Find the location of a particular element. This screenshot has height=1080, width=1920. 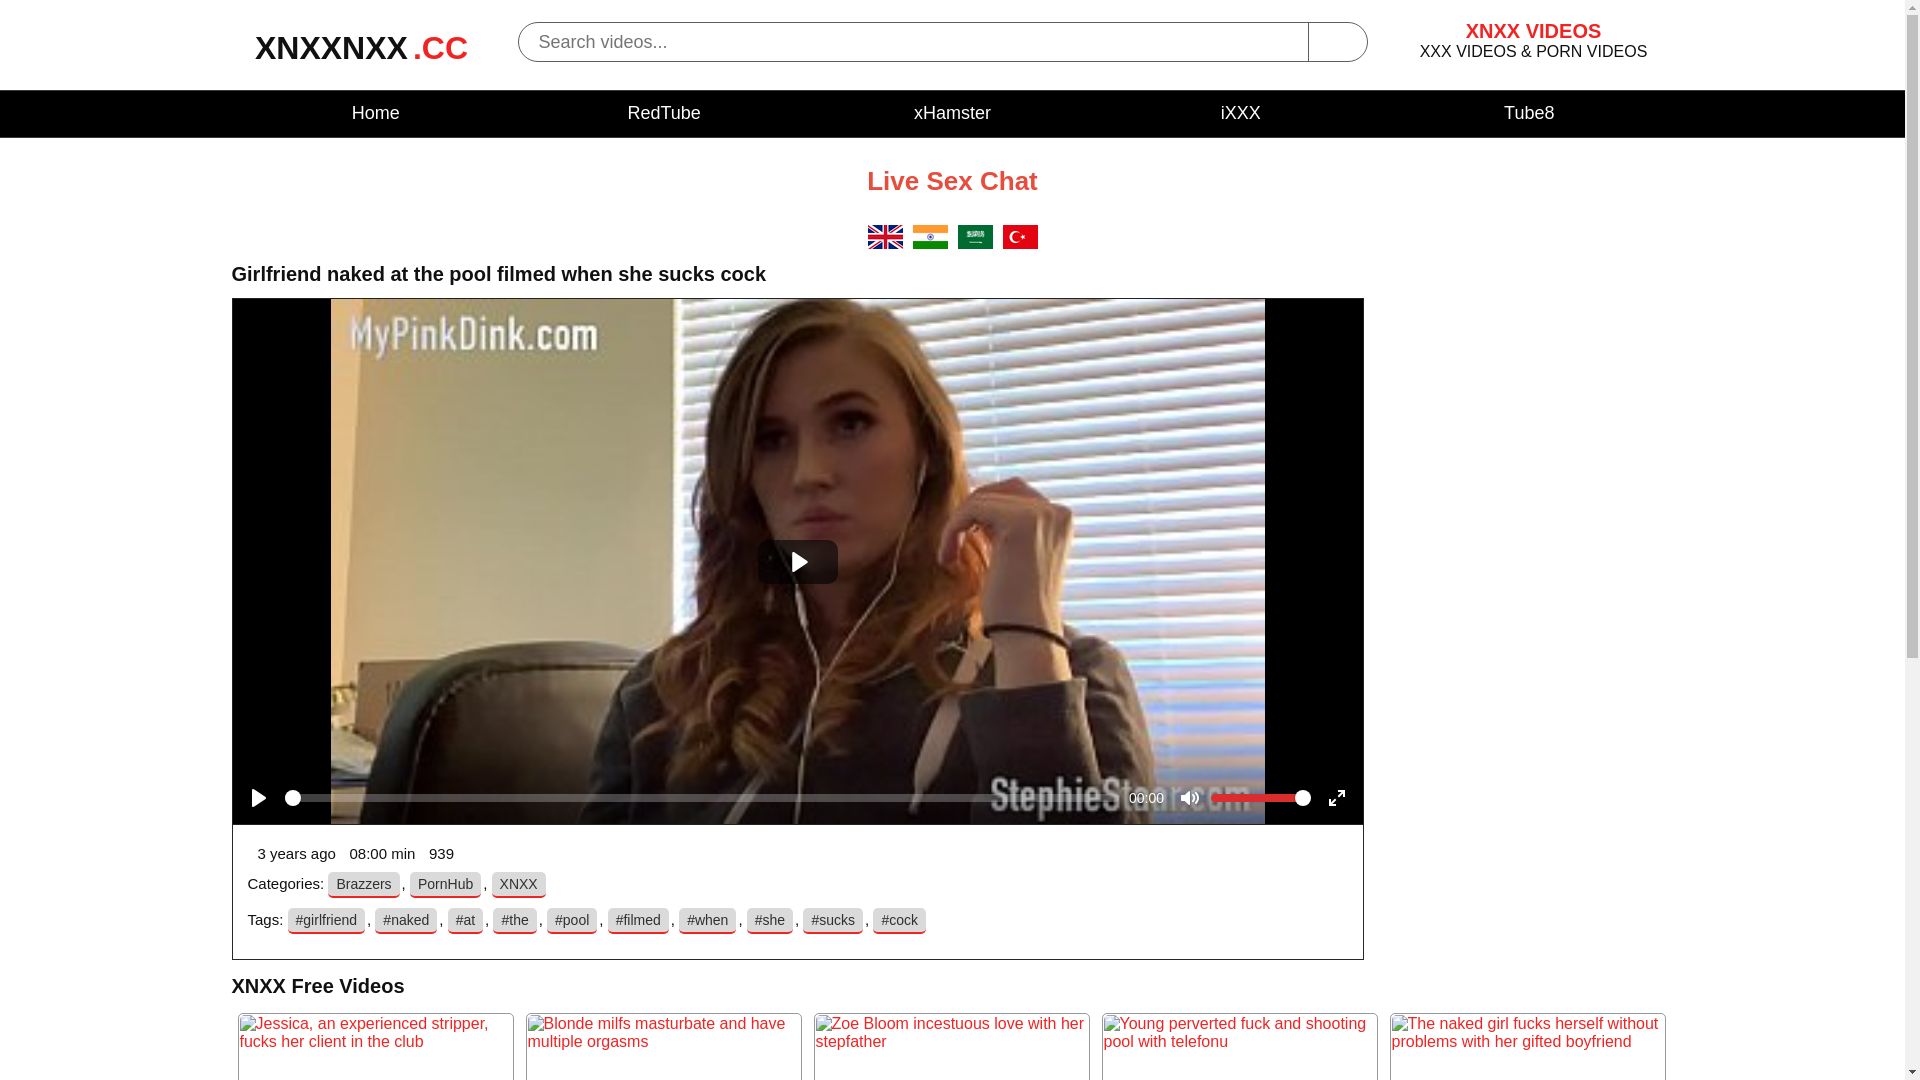

SA is located at coordinates (976, 244).